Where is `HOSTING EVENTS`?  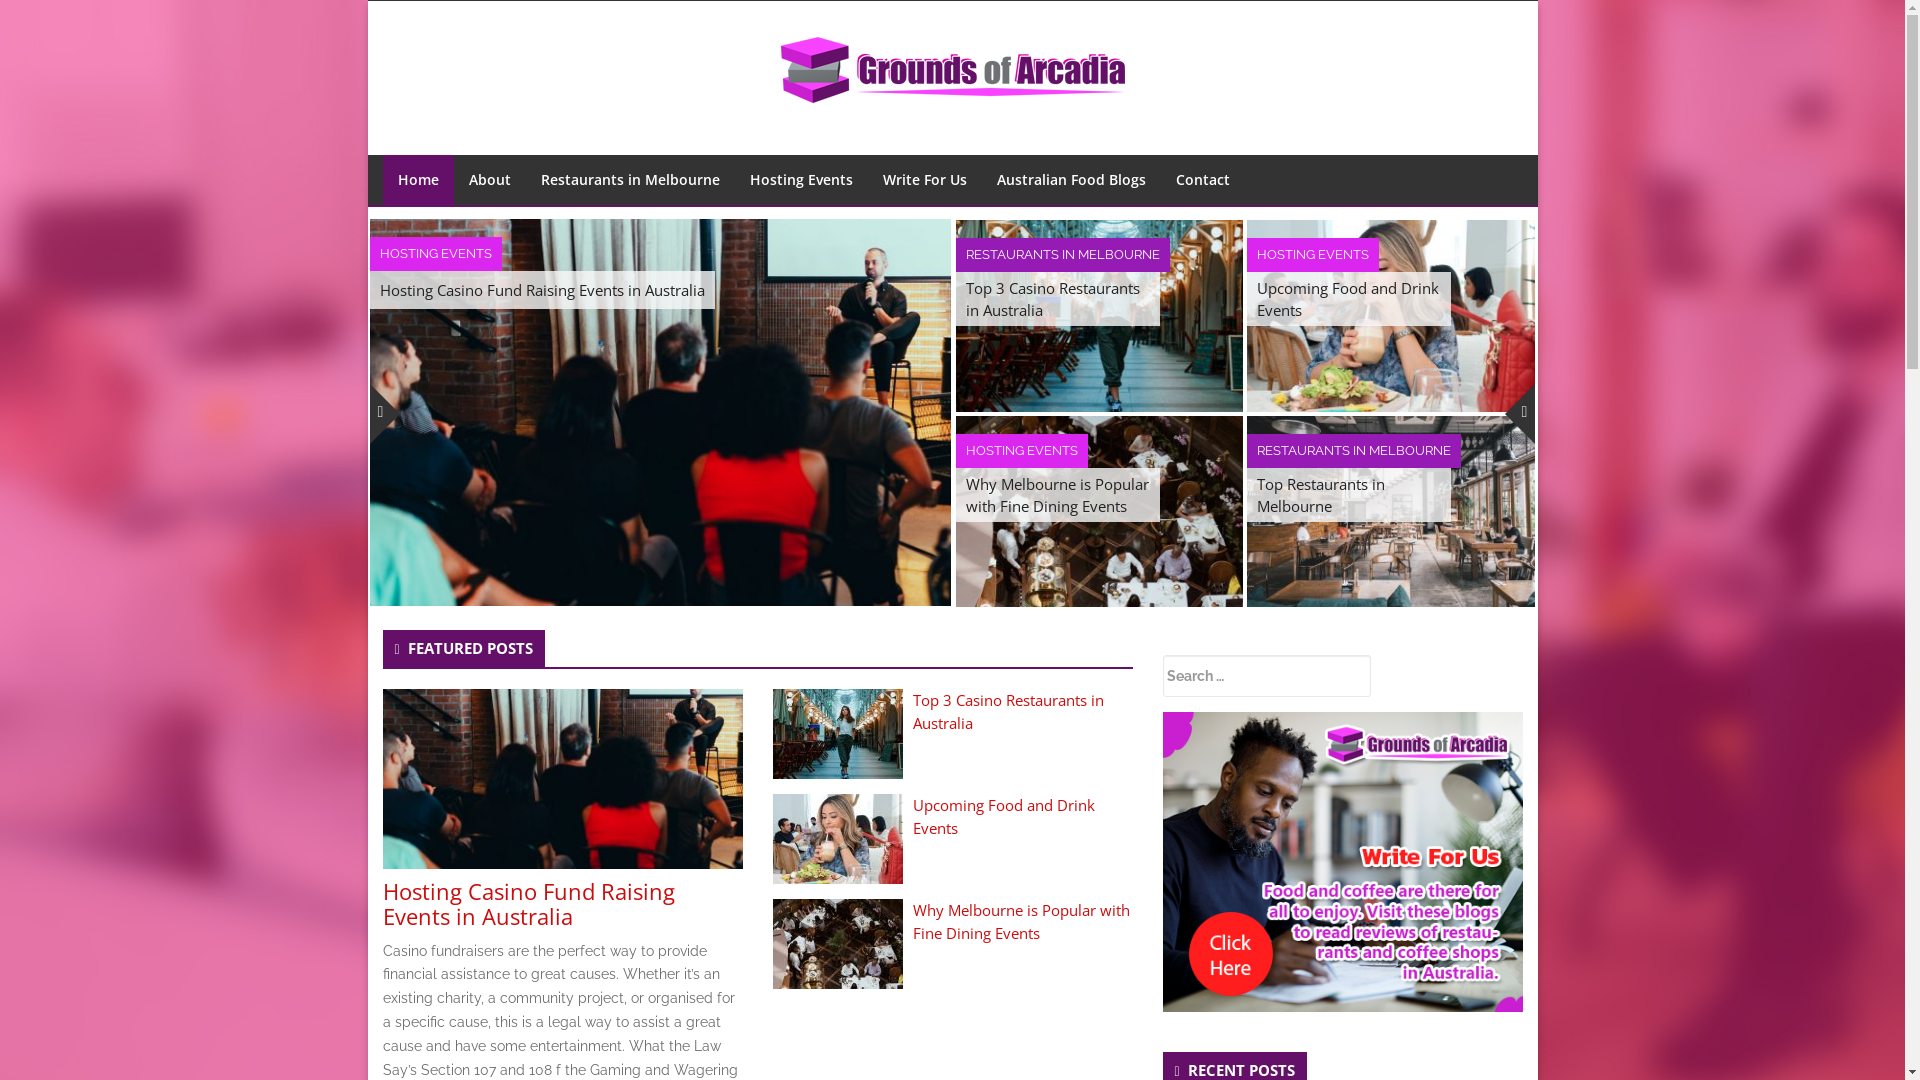
HOSTING EVENTS is located at coordinates (1022, 451).